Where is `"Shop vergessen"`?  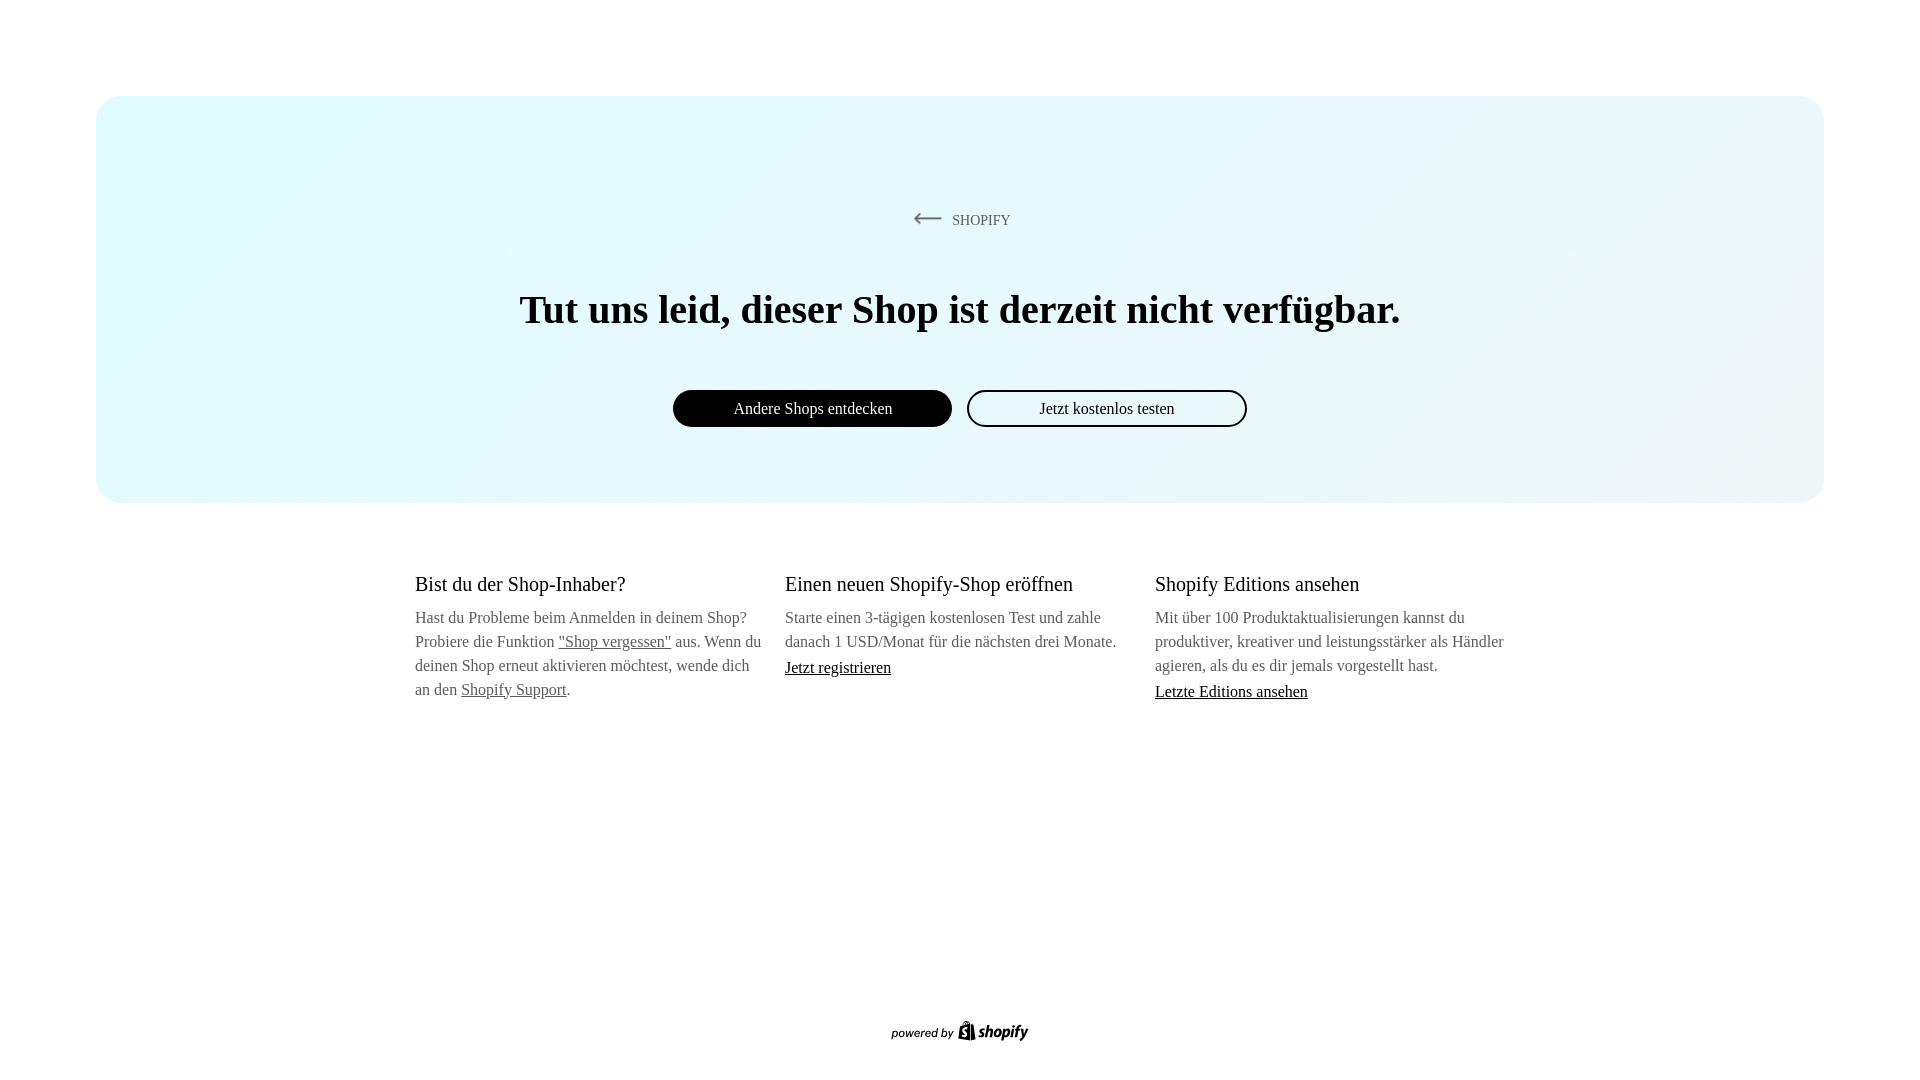
"Shop vergessen" is located at coordinates (615, 641).